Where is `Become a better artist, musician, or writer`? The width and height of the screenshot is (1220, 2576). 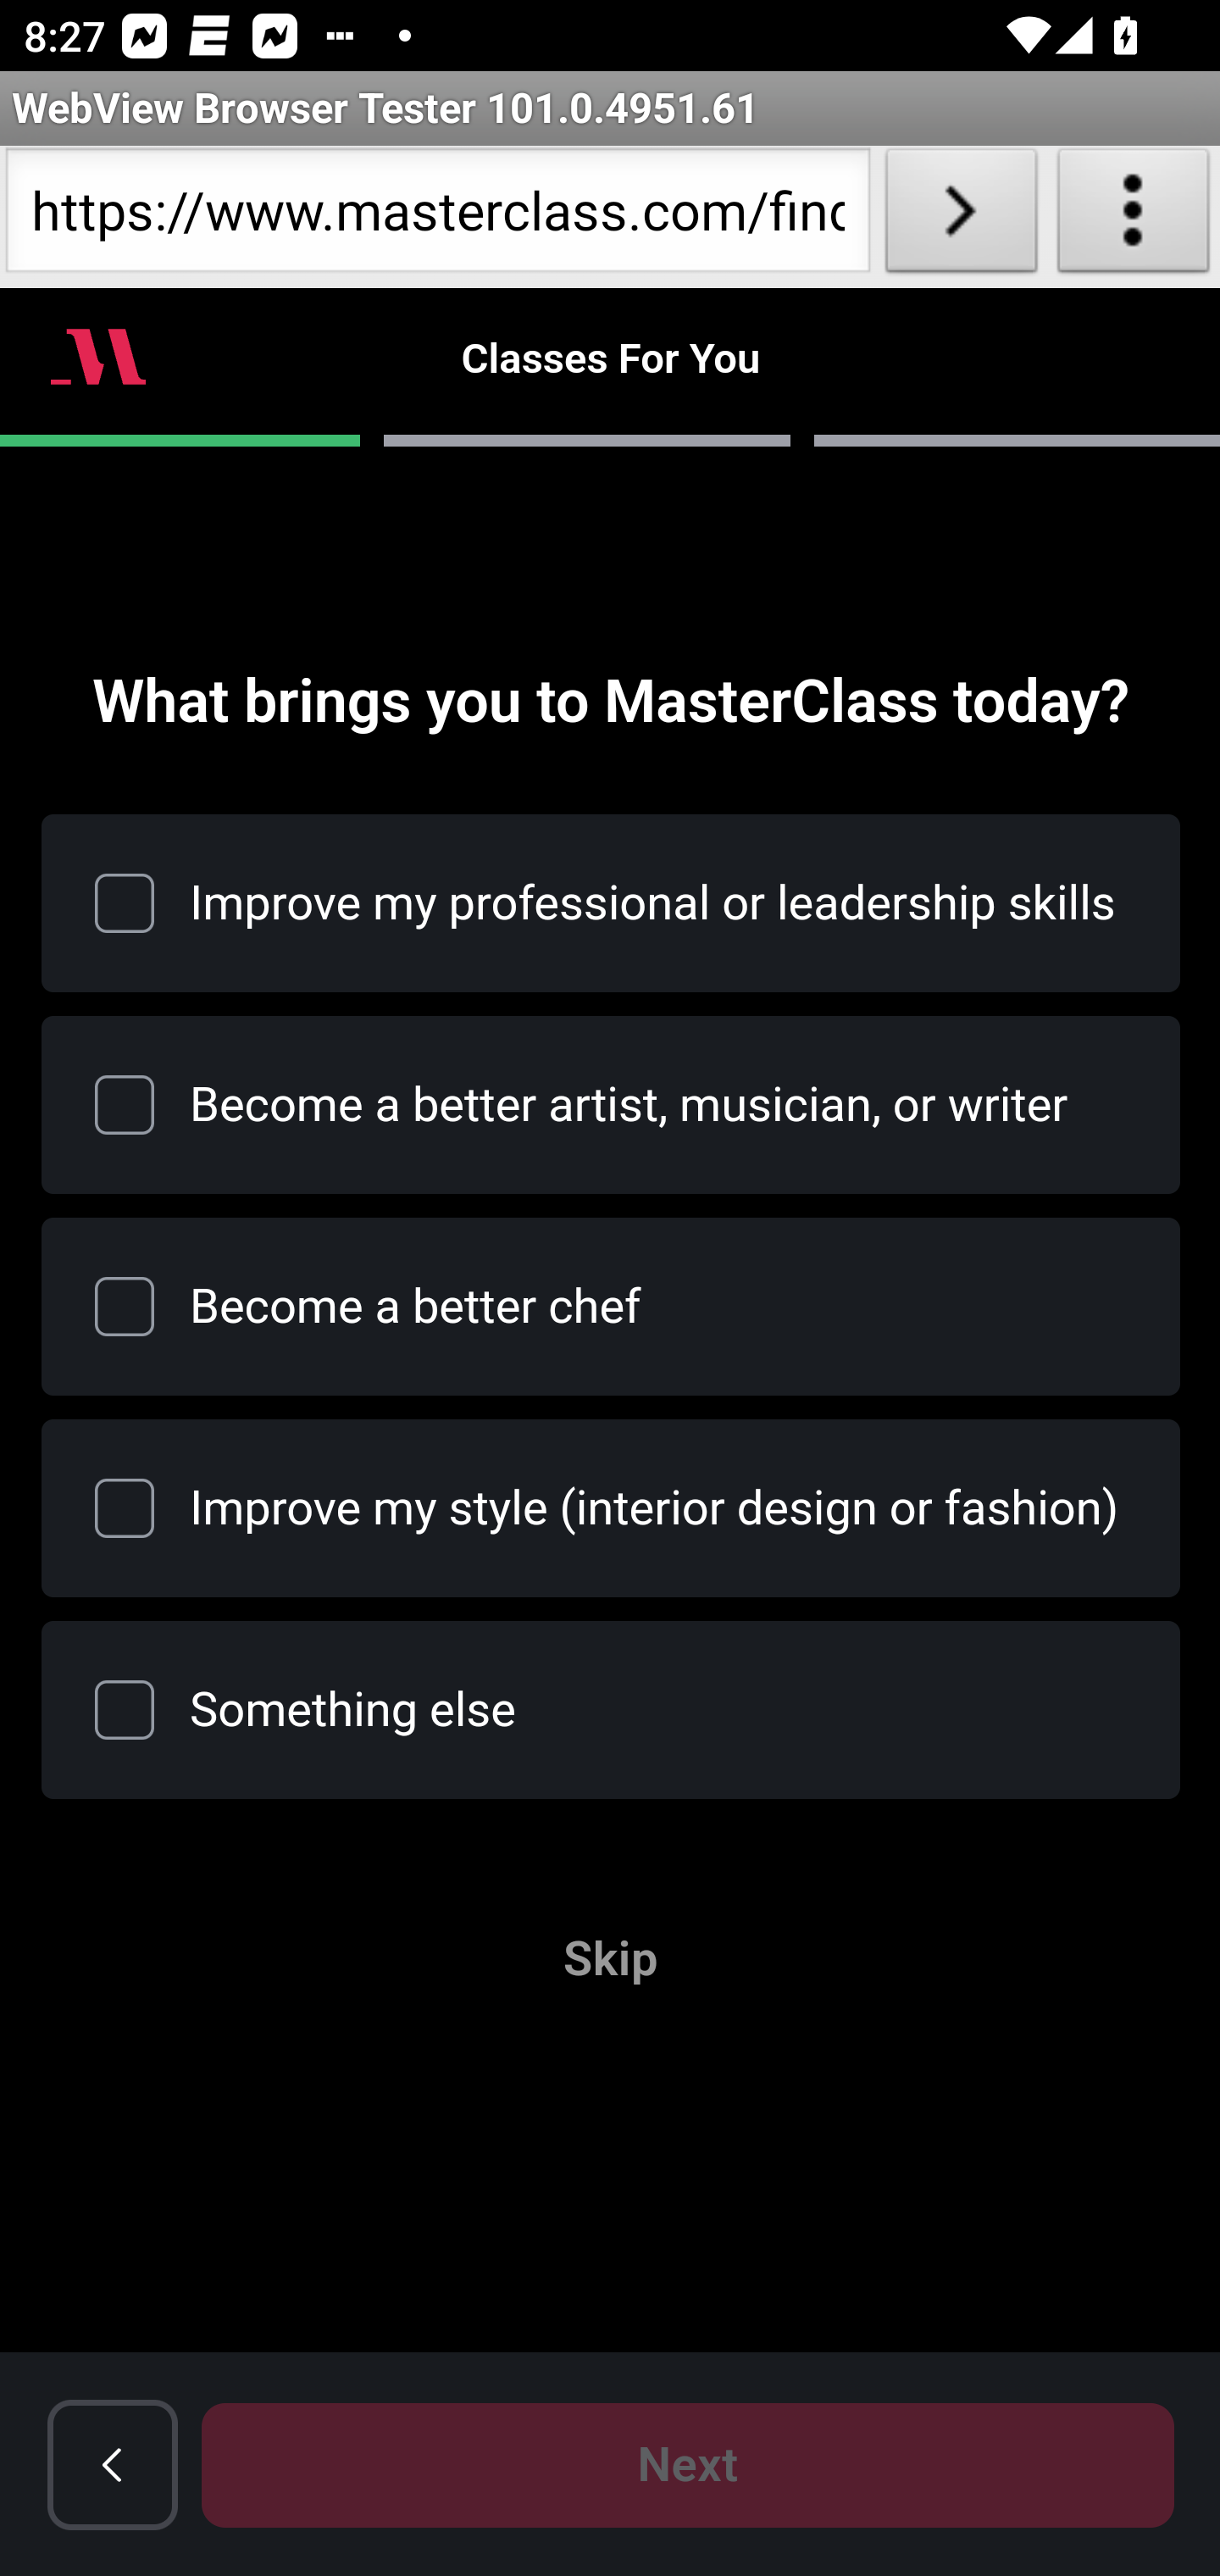
Become a better artist, musician, or writer is located at coordinates (612, 1105).